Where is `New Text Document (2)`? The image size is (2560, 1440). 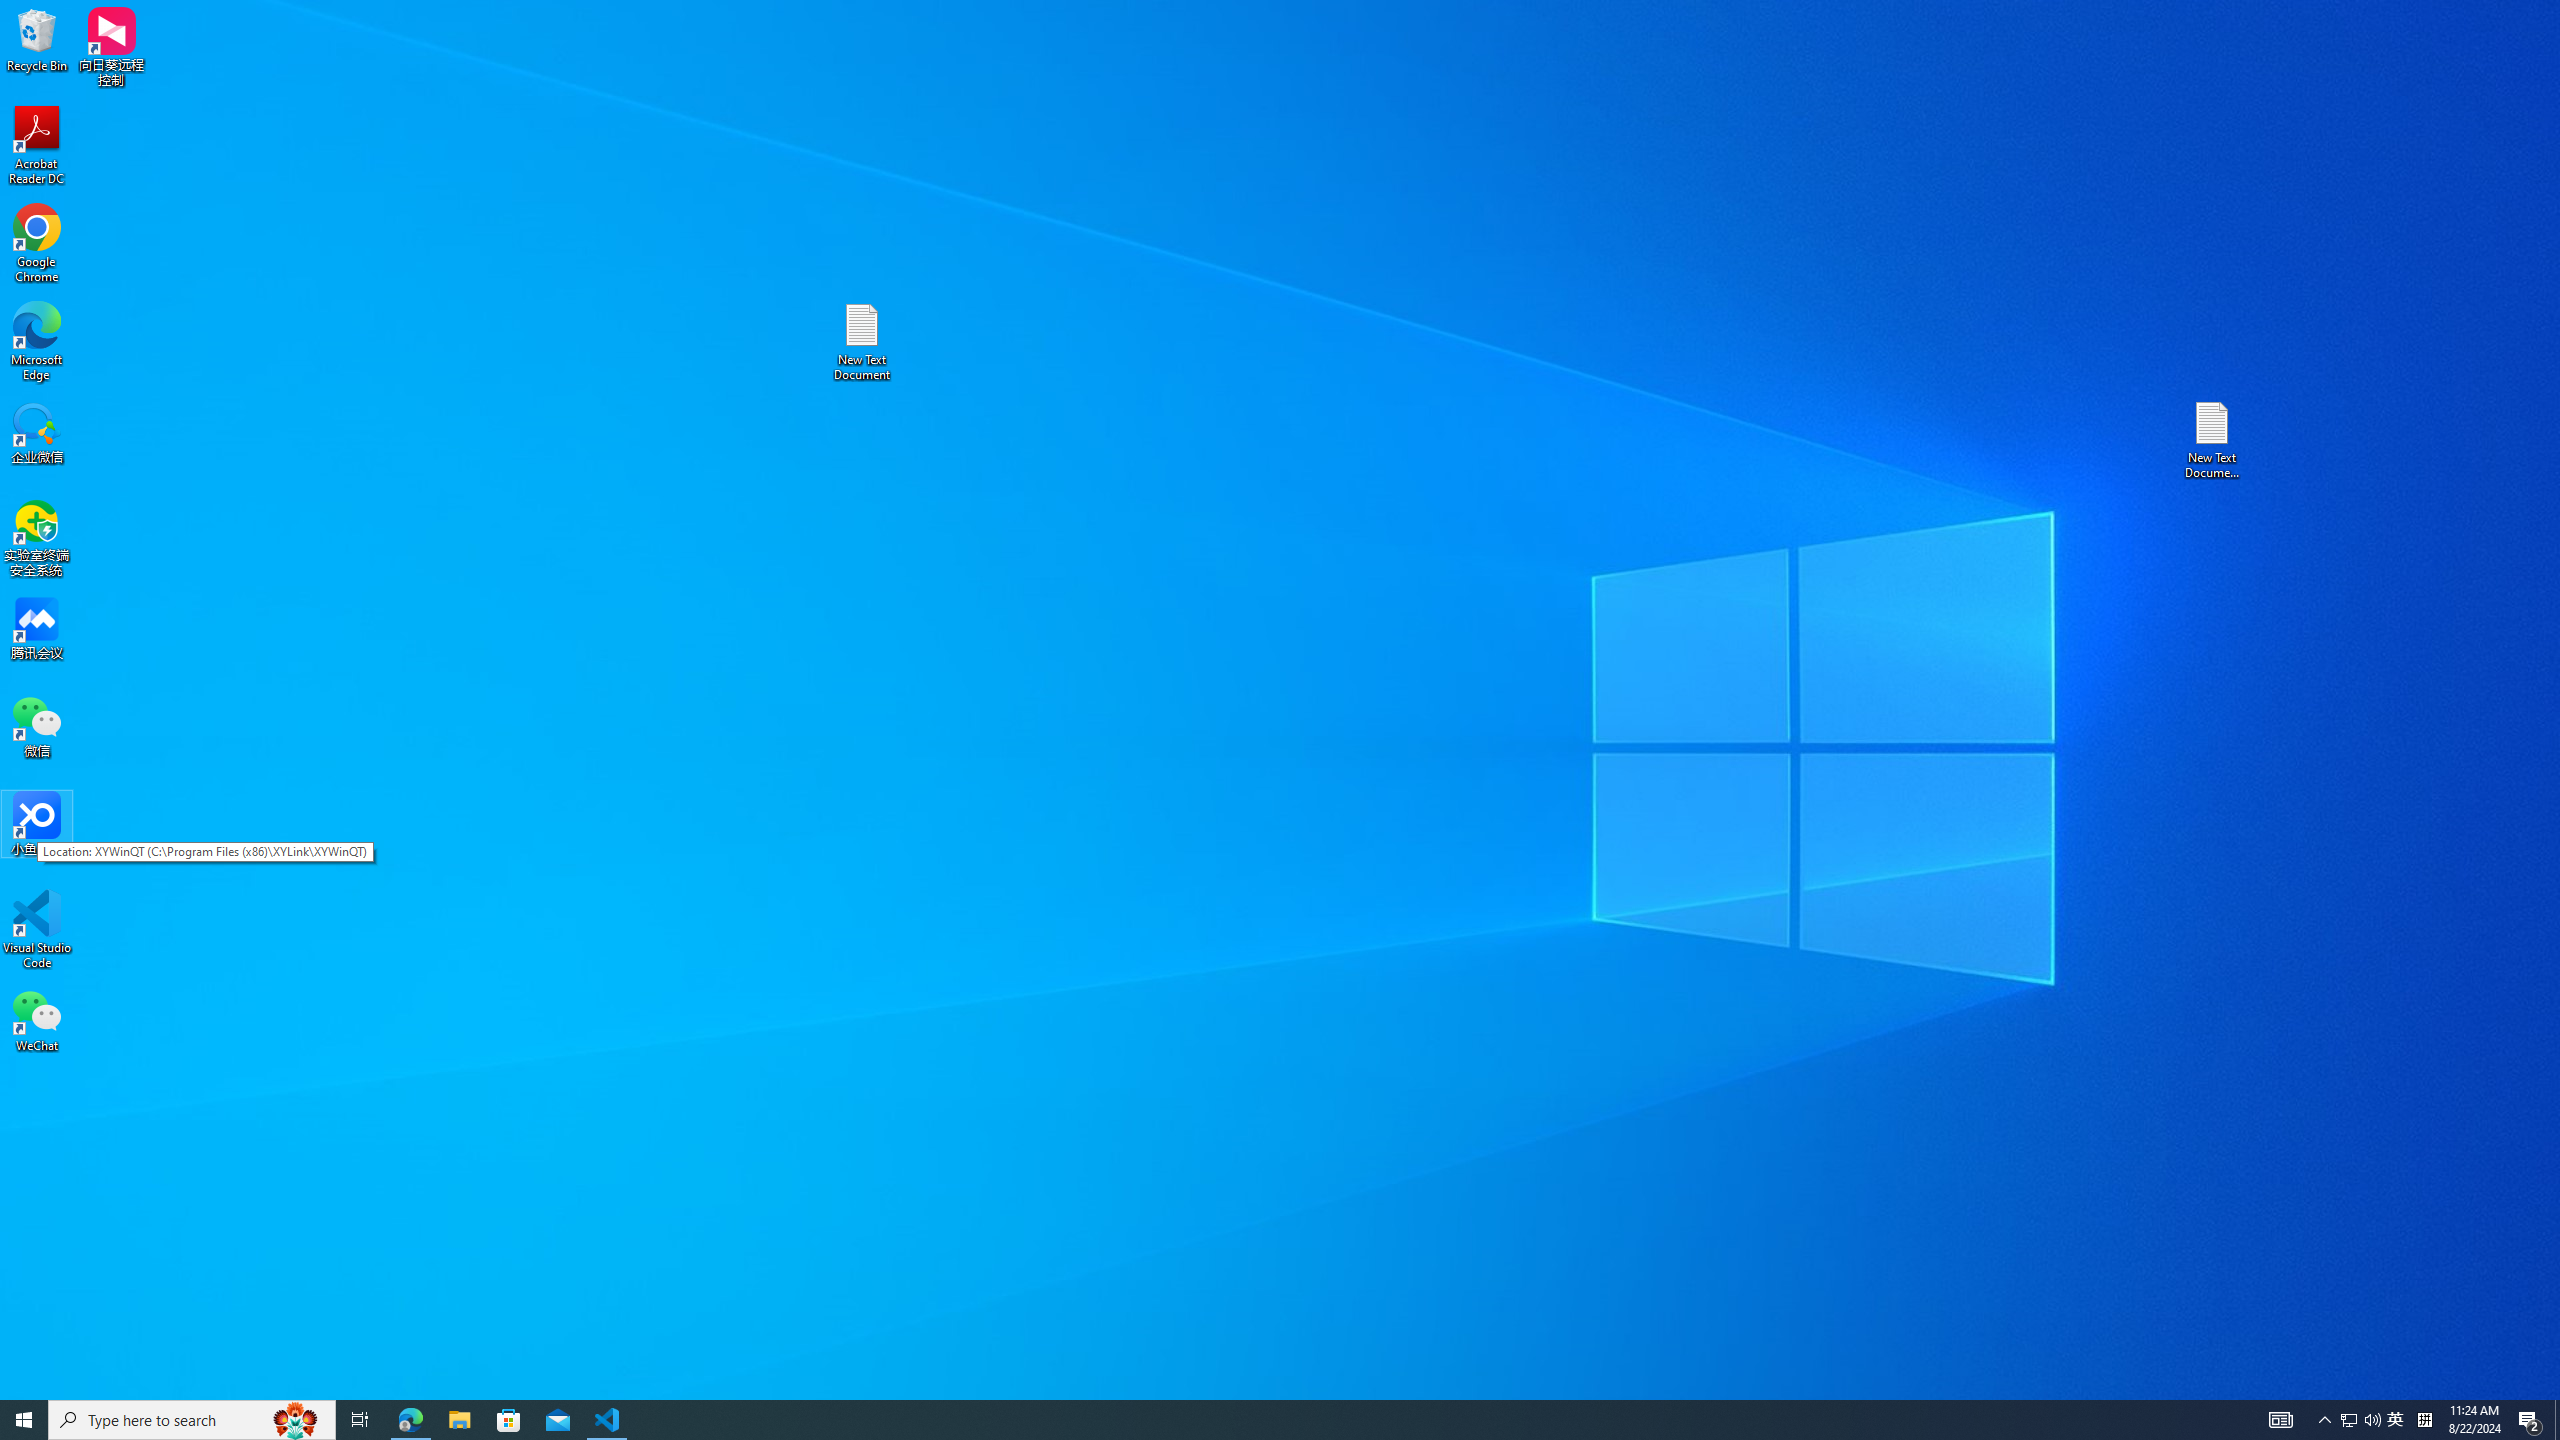 New Text Document (2) is located at coordinates (2213, 440).